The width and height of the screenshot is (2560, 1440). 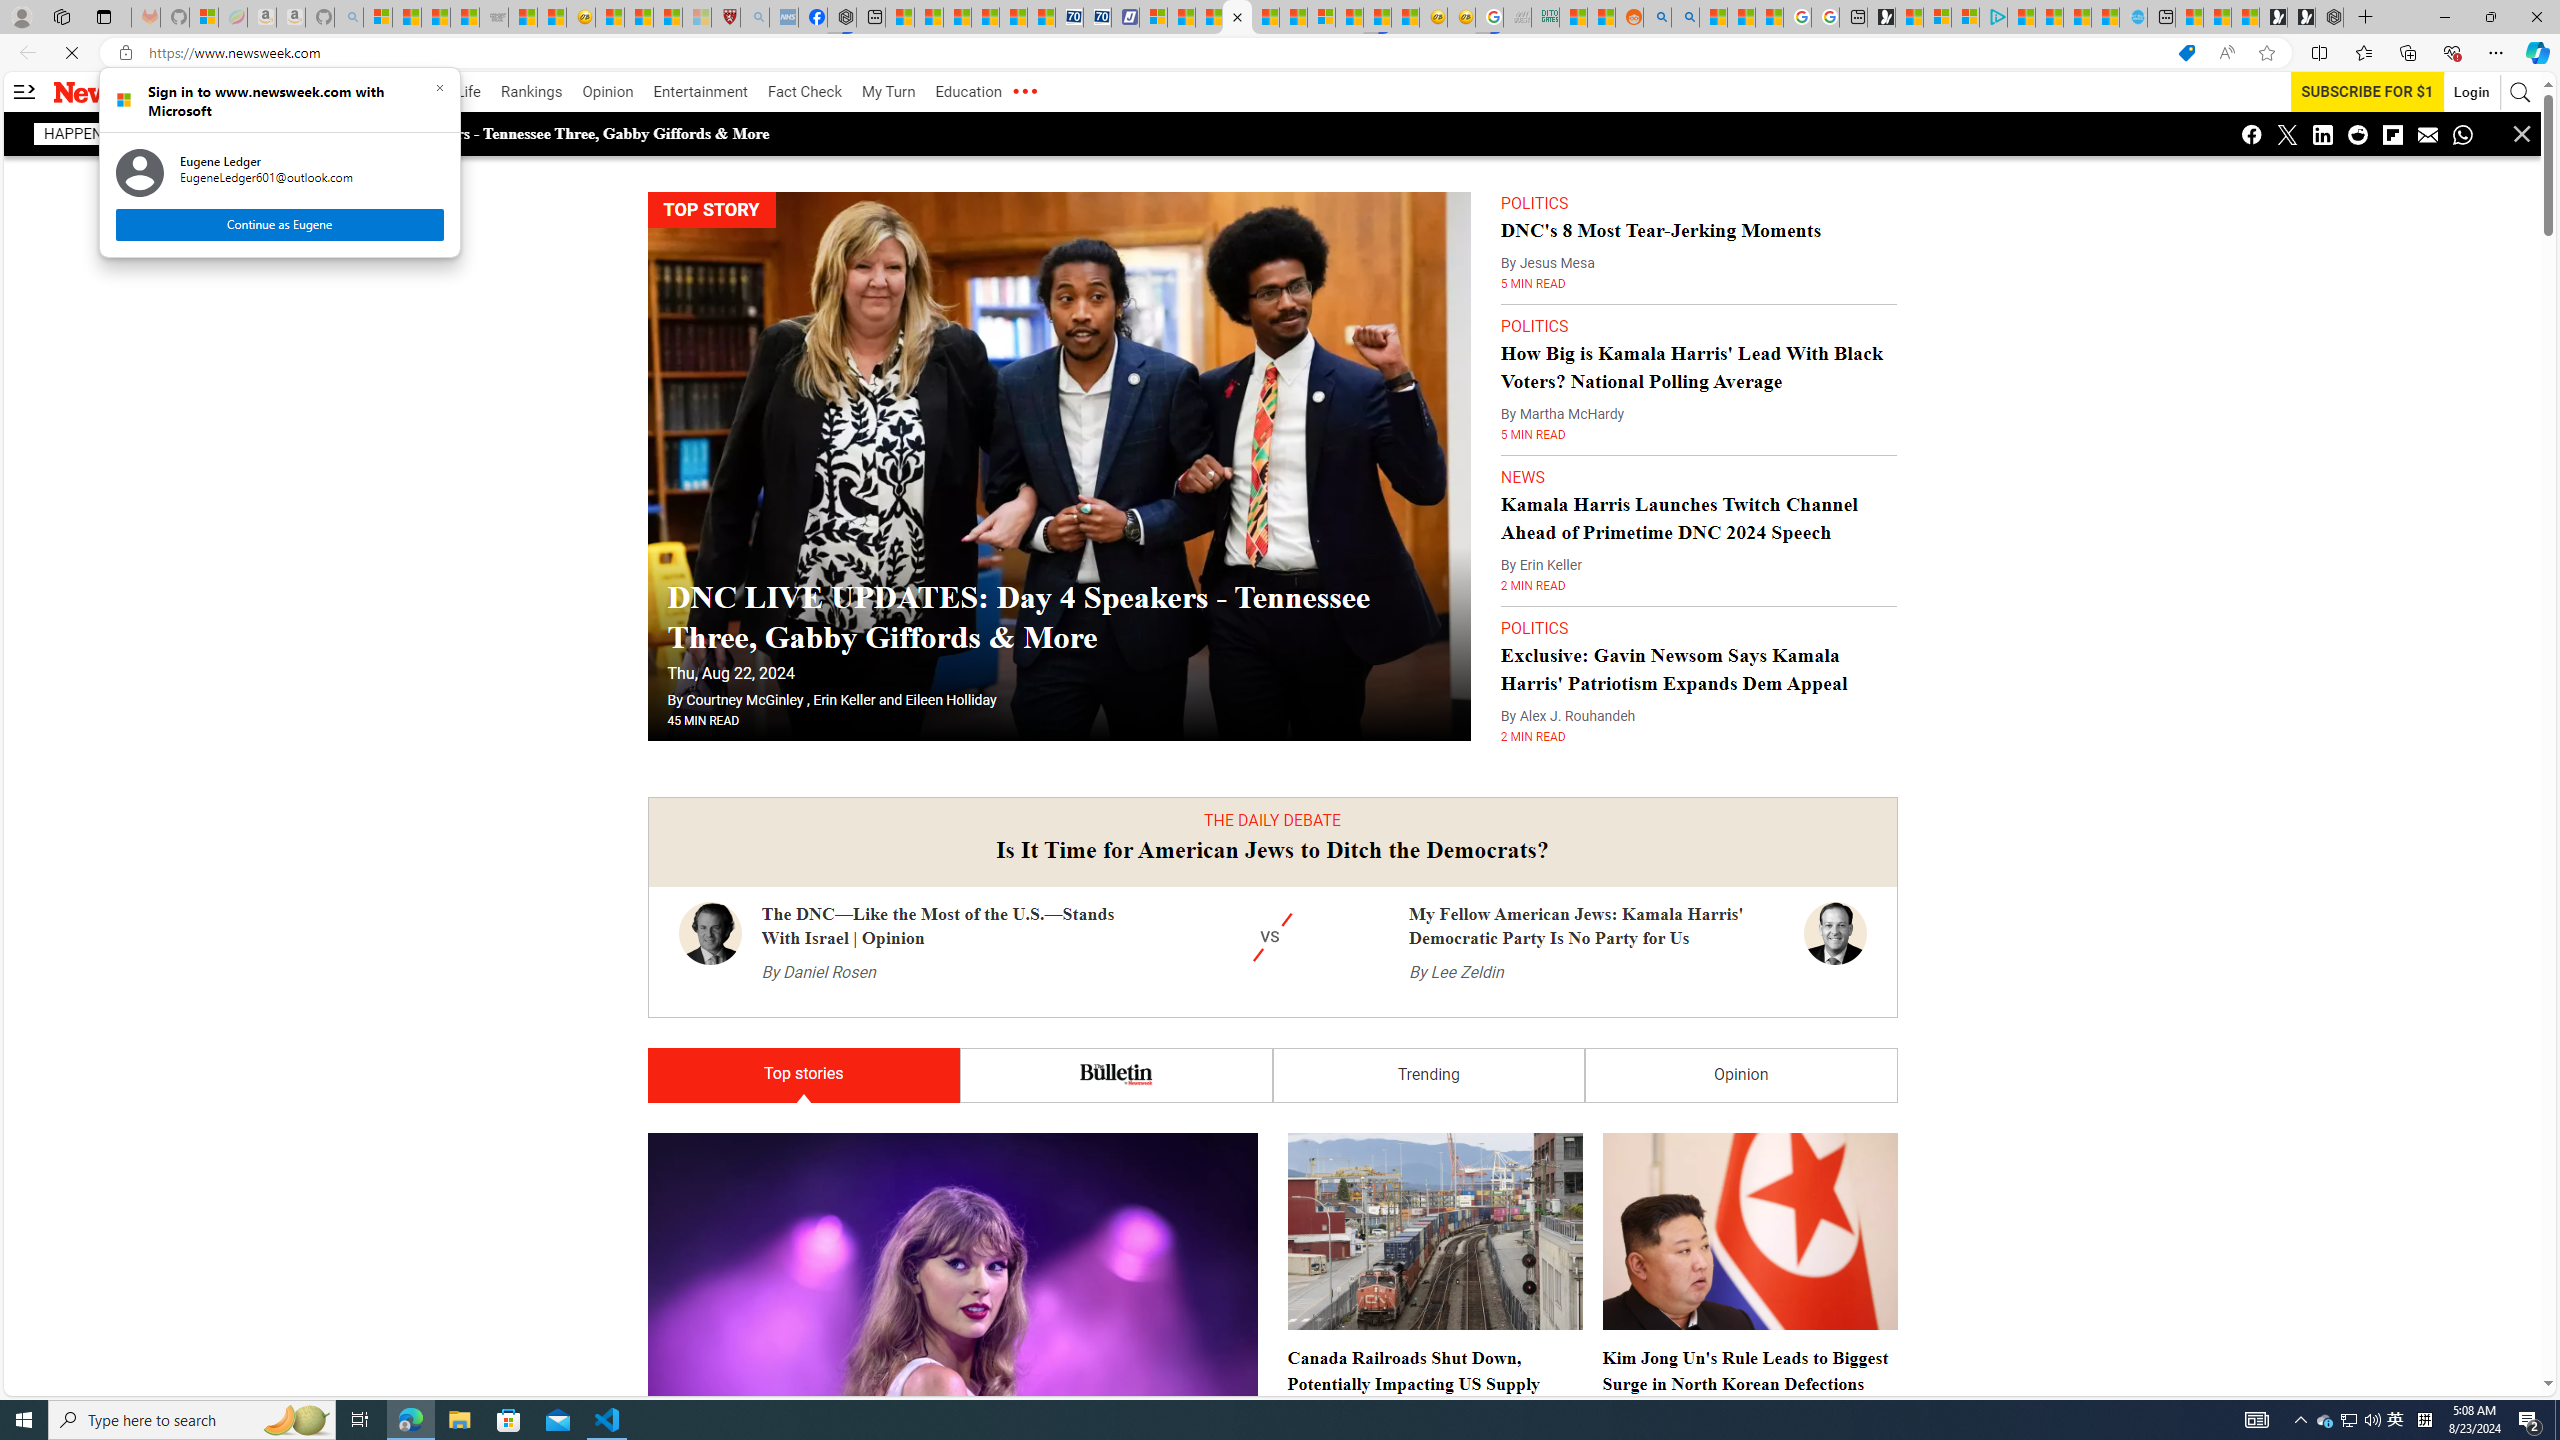 I want to click on Login, so click(x=2460, y=91).